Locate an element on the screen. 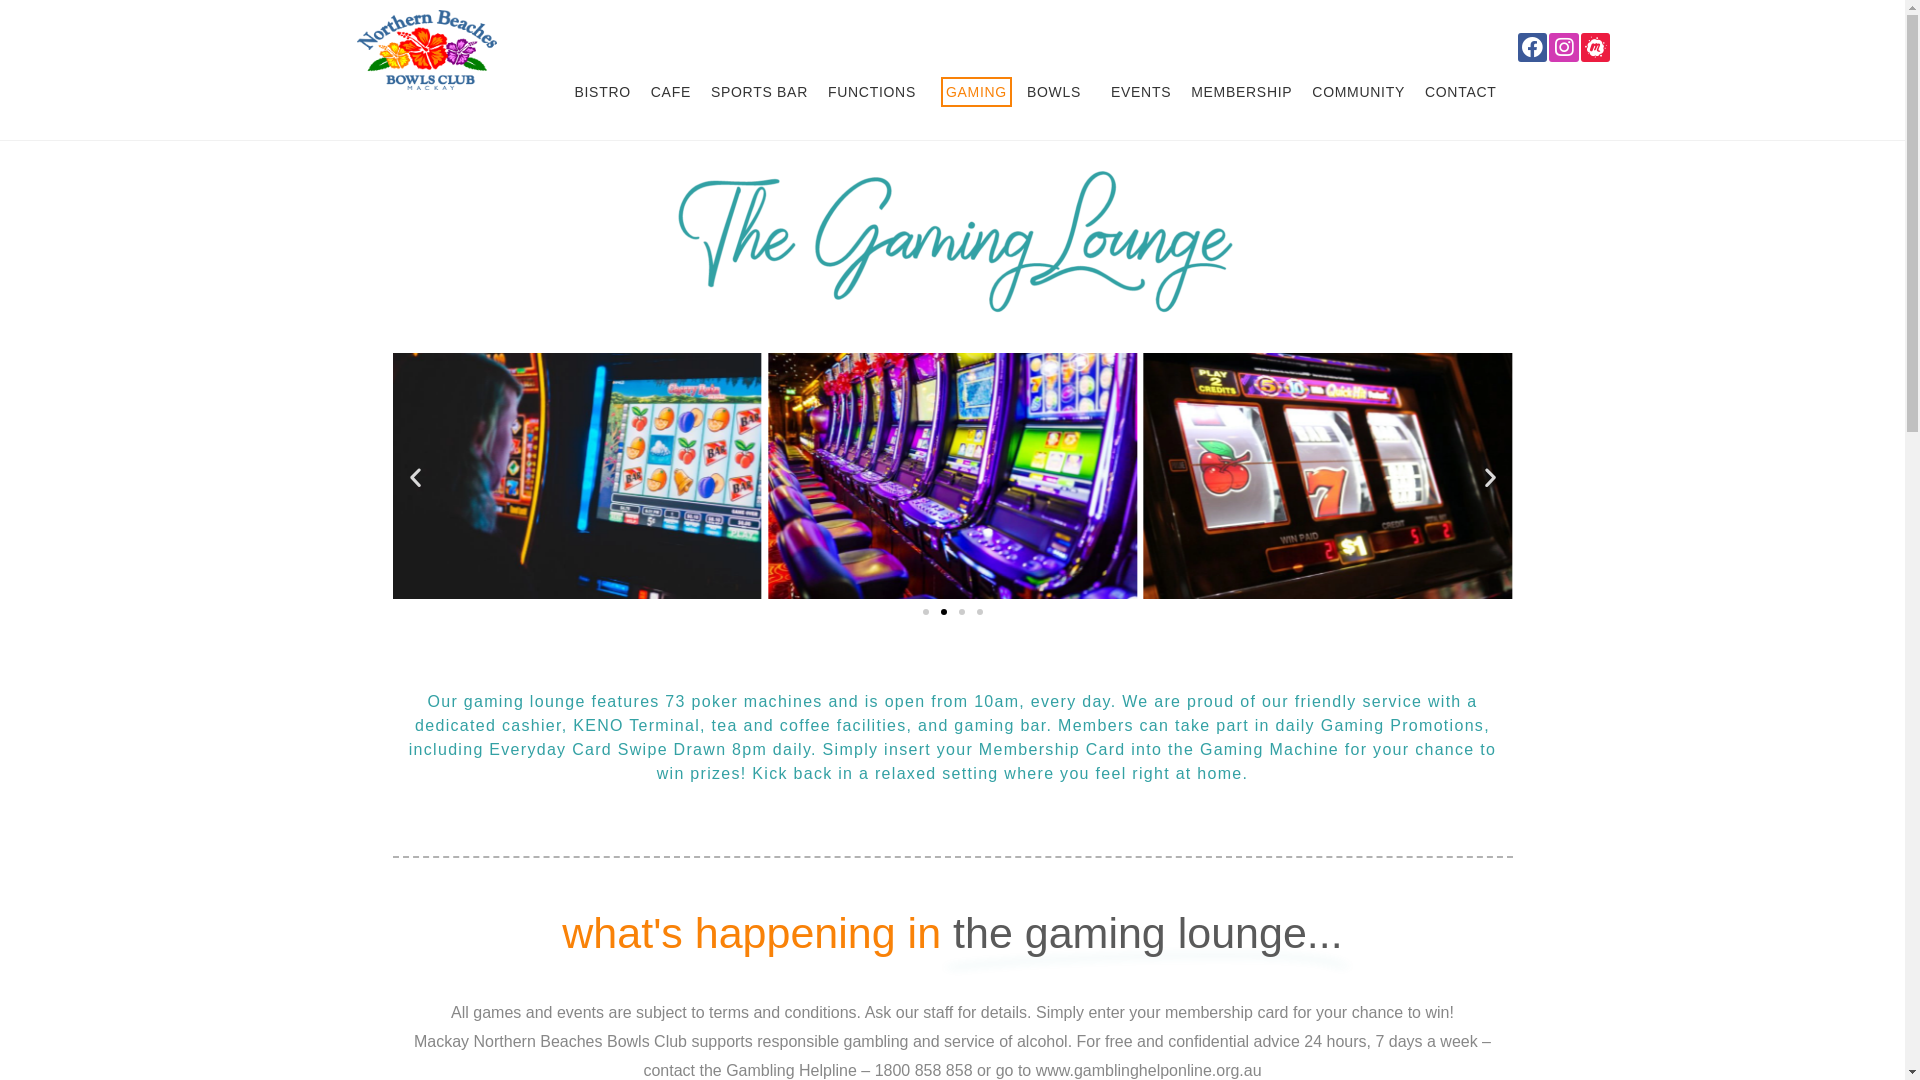 The image size is (1920, 1080). FUNCTIONS is located at coordinates (877, 92).